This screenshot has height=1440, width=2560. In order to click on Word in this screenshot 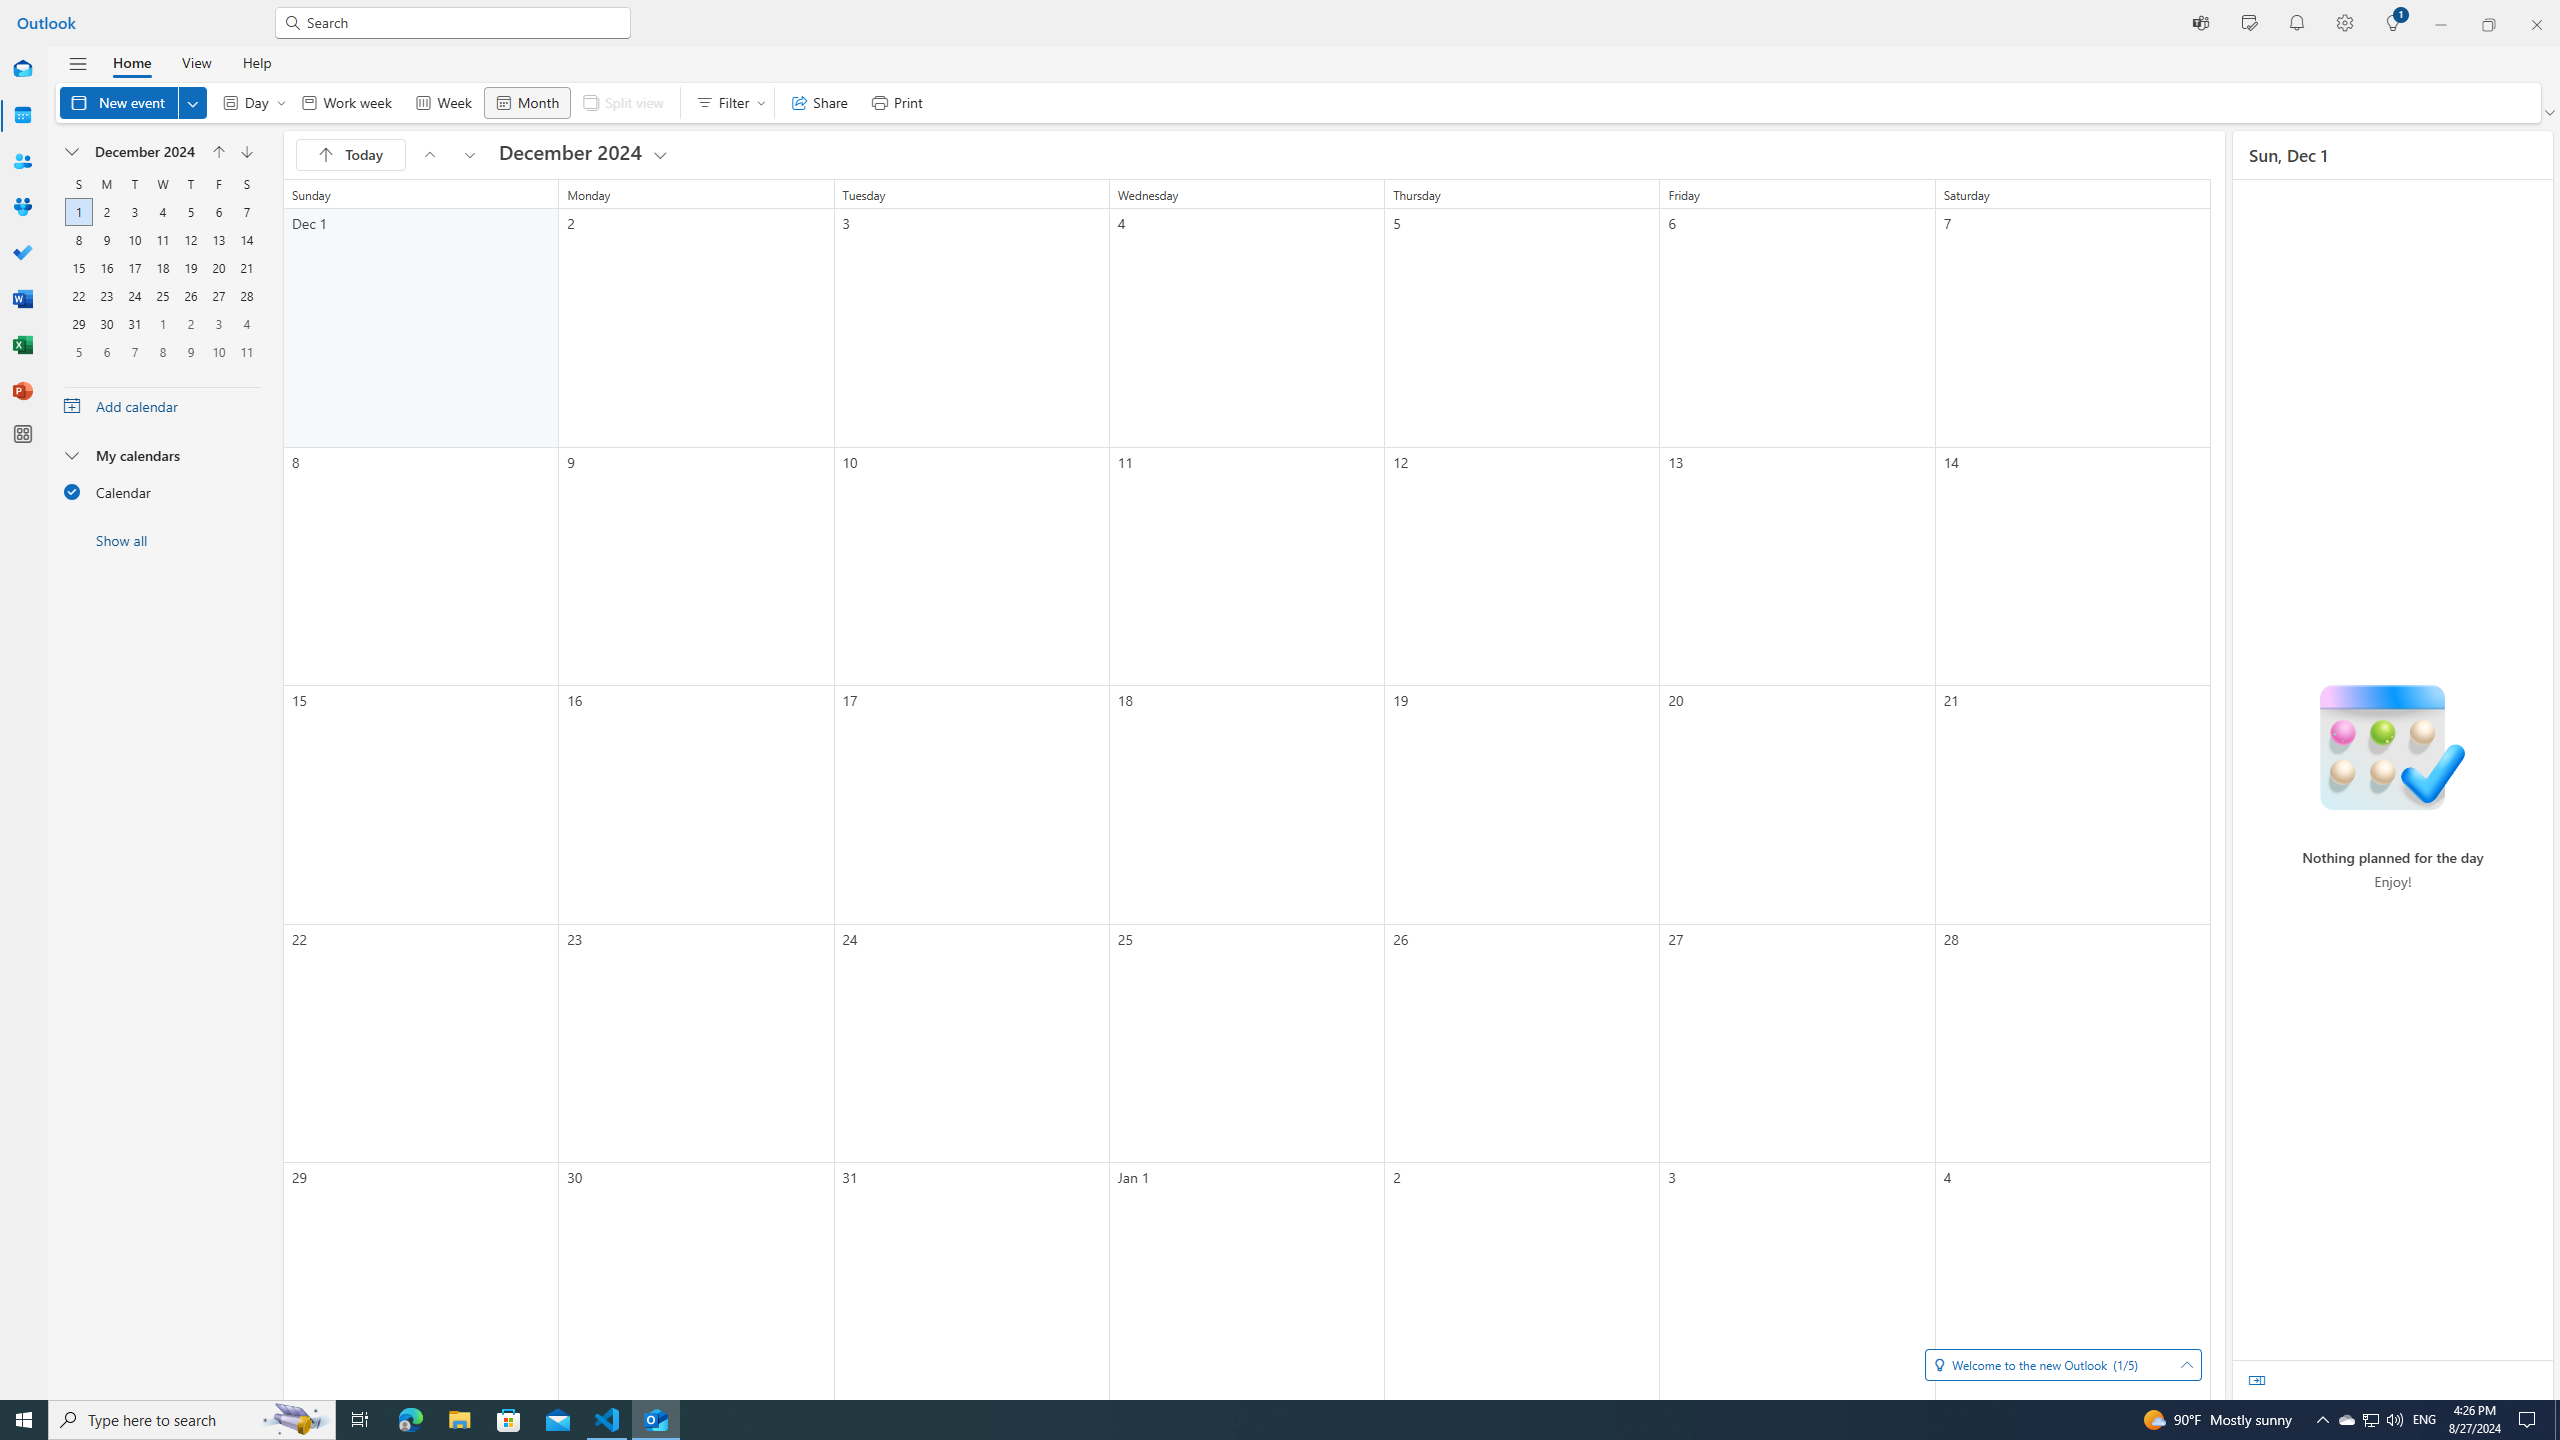, I will do `click(106, 352)`.